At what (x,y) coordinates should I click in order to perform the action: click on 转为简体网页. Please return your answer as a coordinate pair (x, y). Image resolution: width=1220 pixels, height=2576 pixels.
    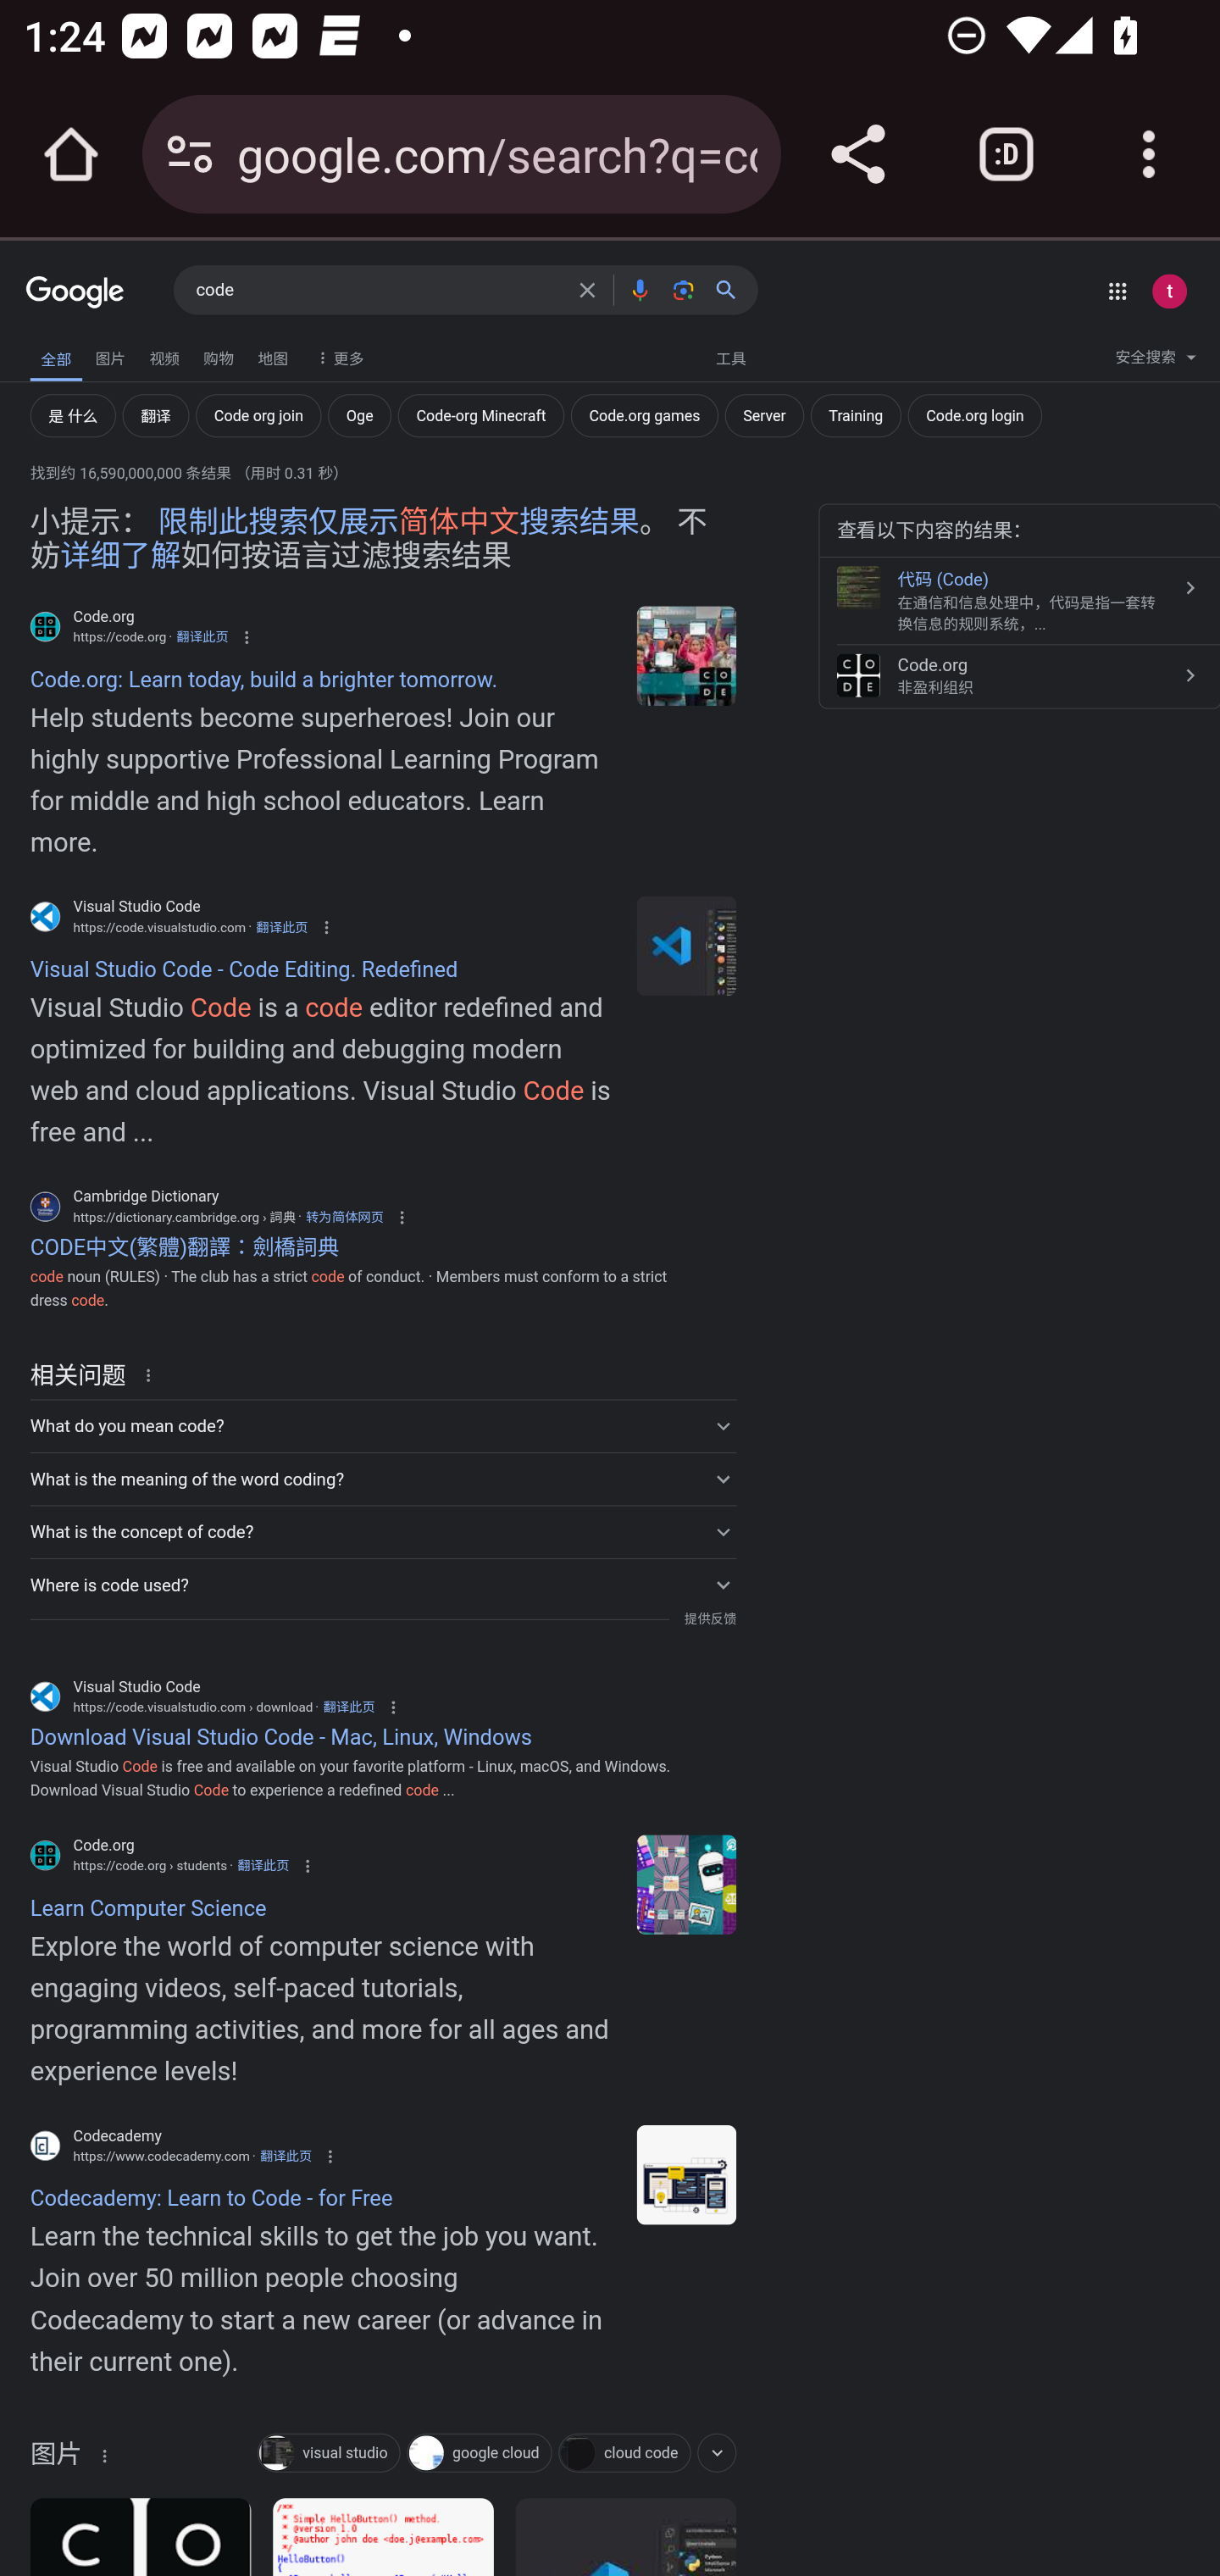
    Looking at the image, I should click on (344, 1217).